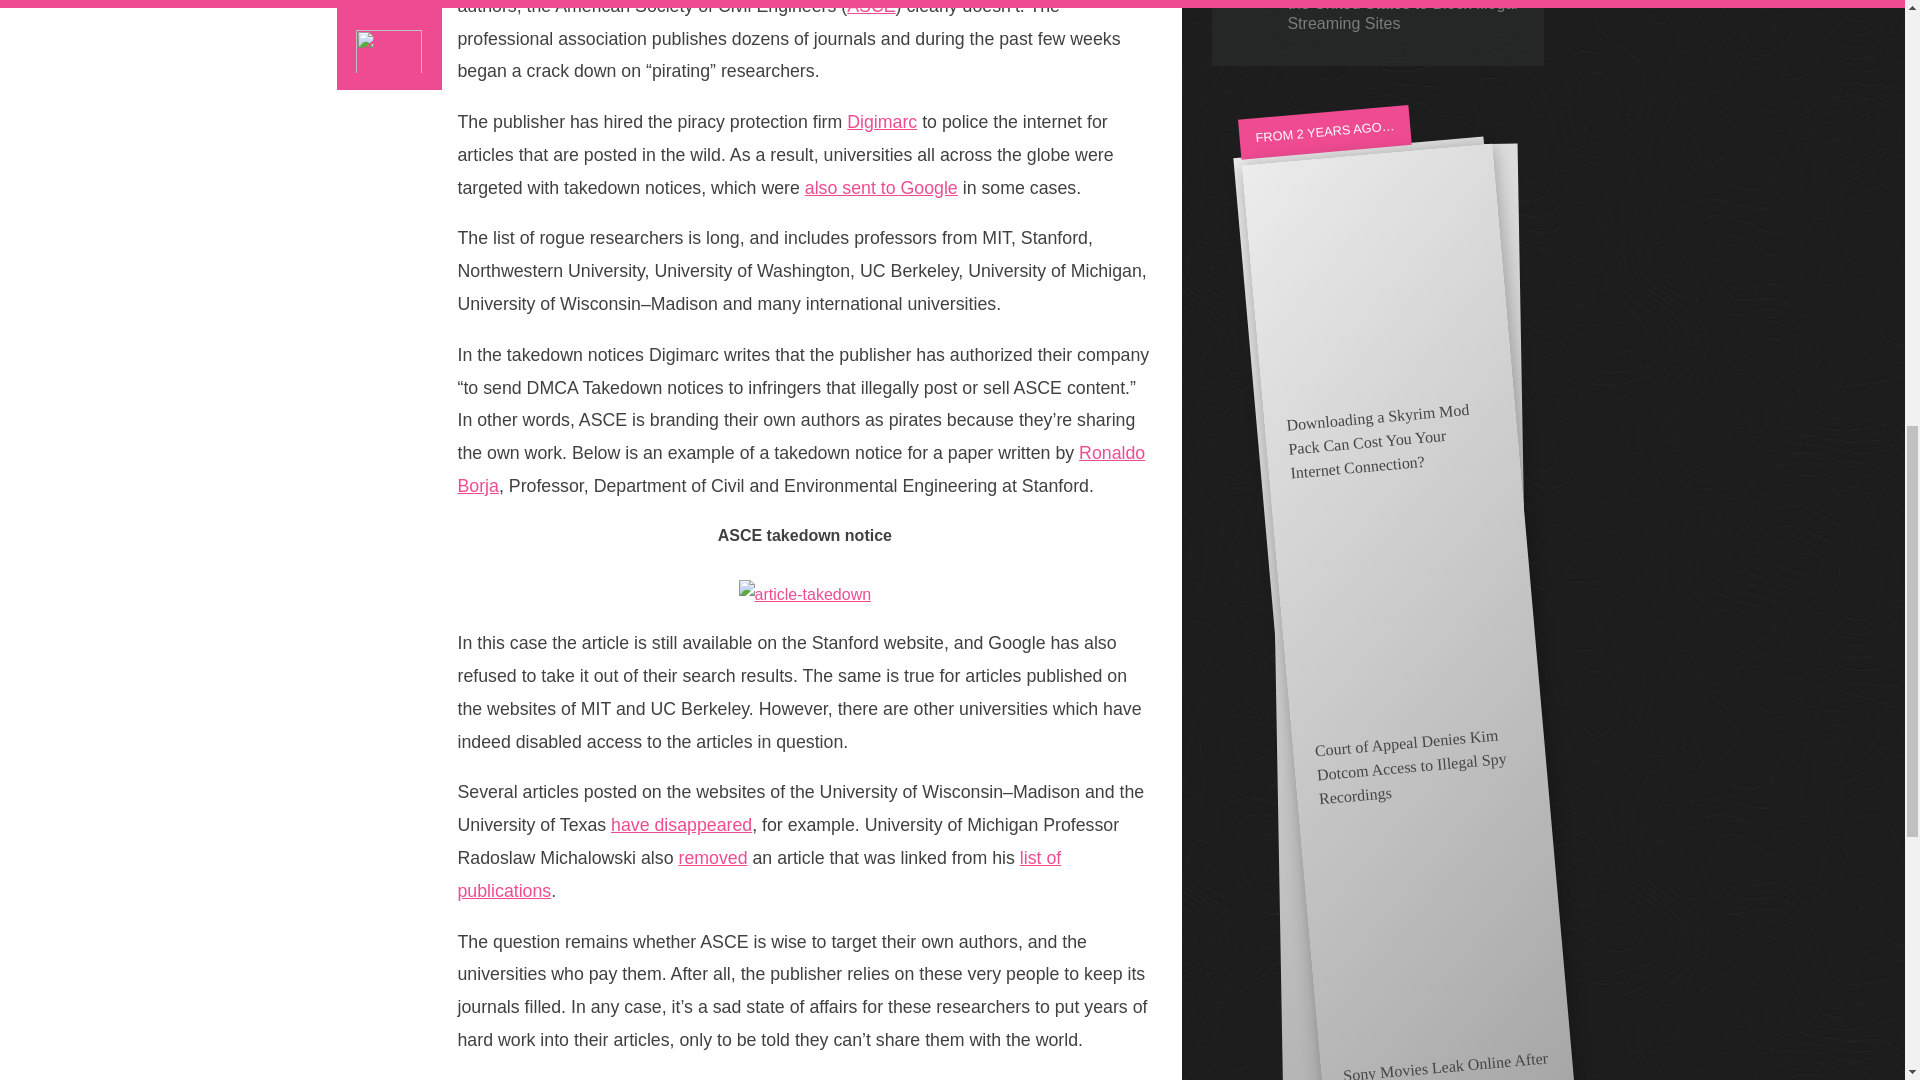  What do you see at coordinates (881, 188) in the screenshot?
I see `also sent to Google` at bounding box center [881, 188].